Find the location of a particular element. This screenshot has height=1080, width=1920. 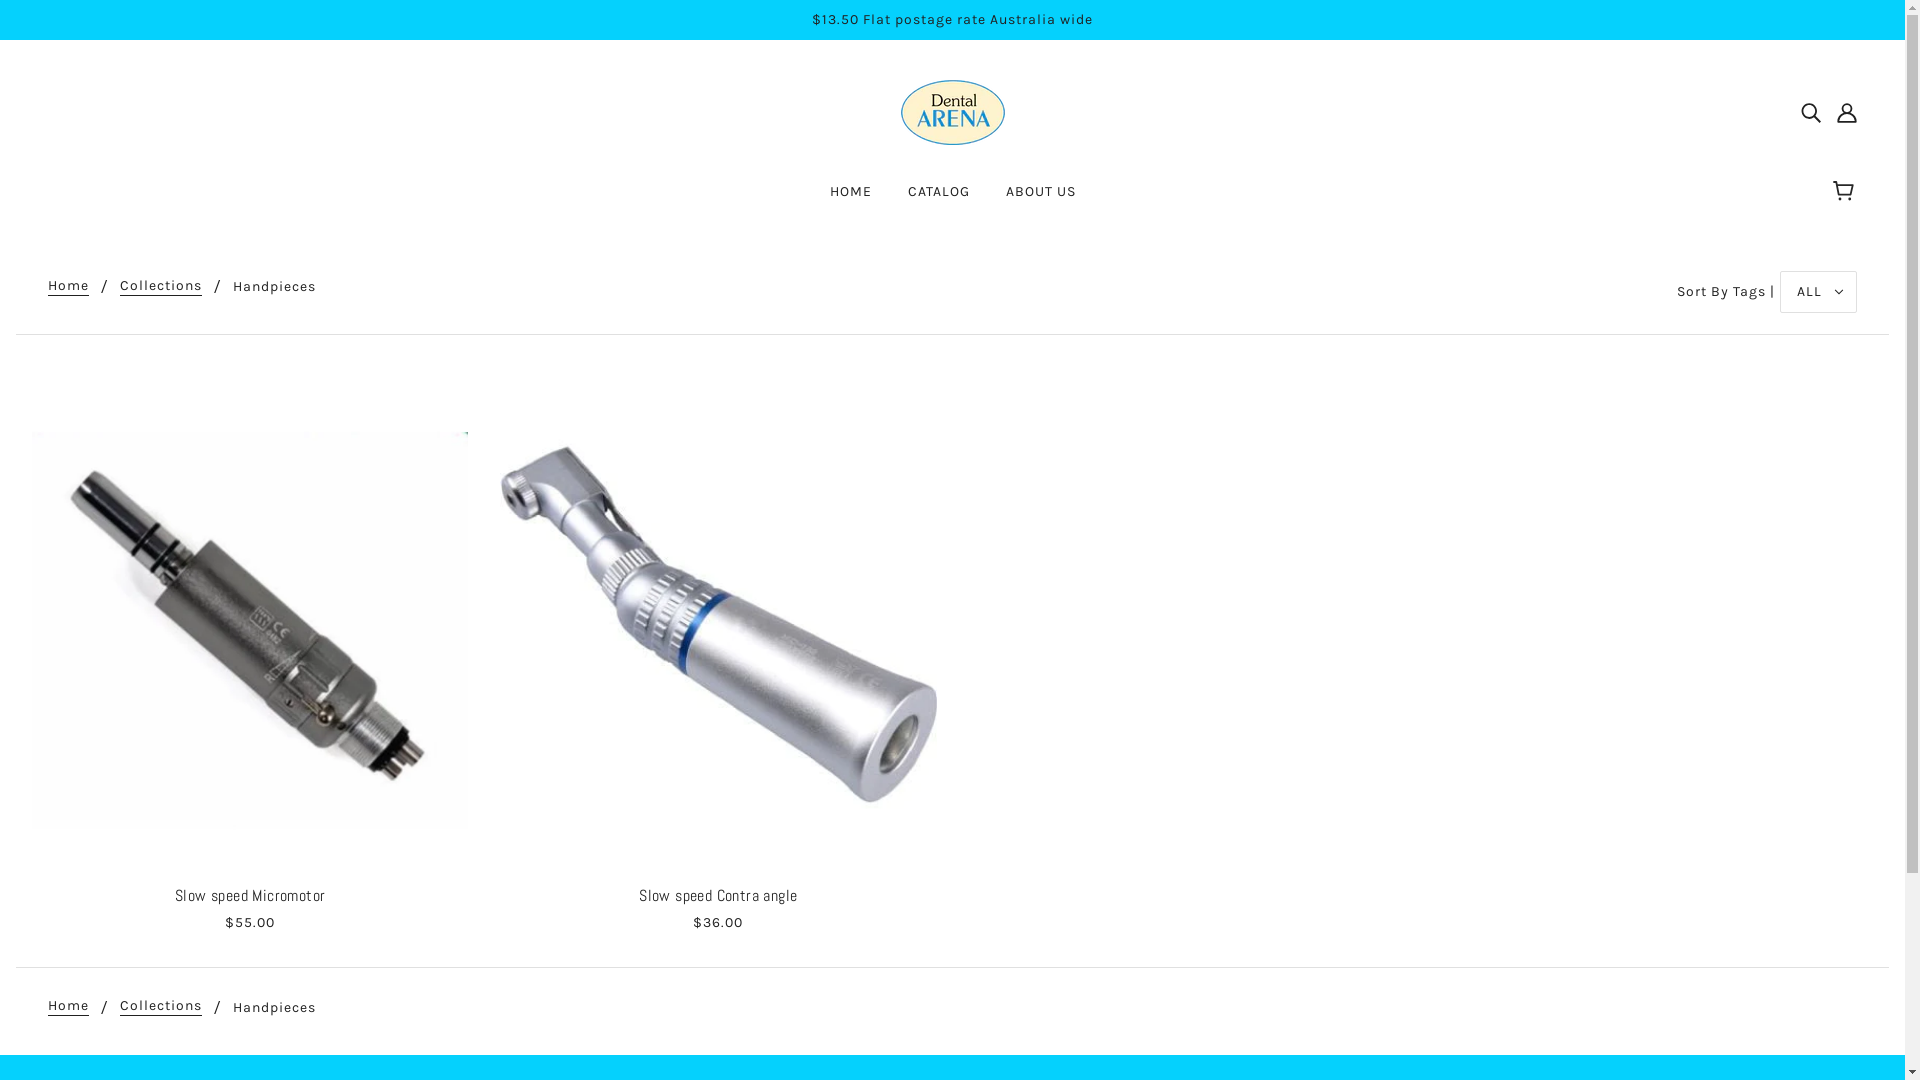

Collections is located at coordinates (161, 1008).